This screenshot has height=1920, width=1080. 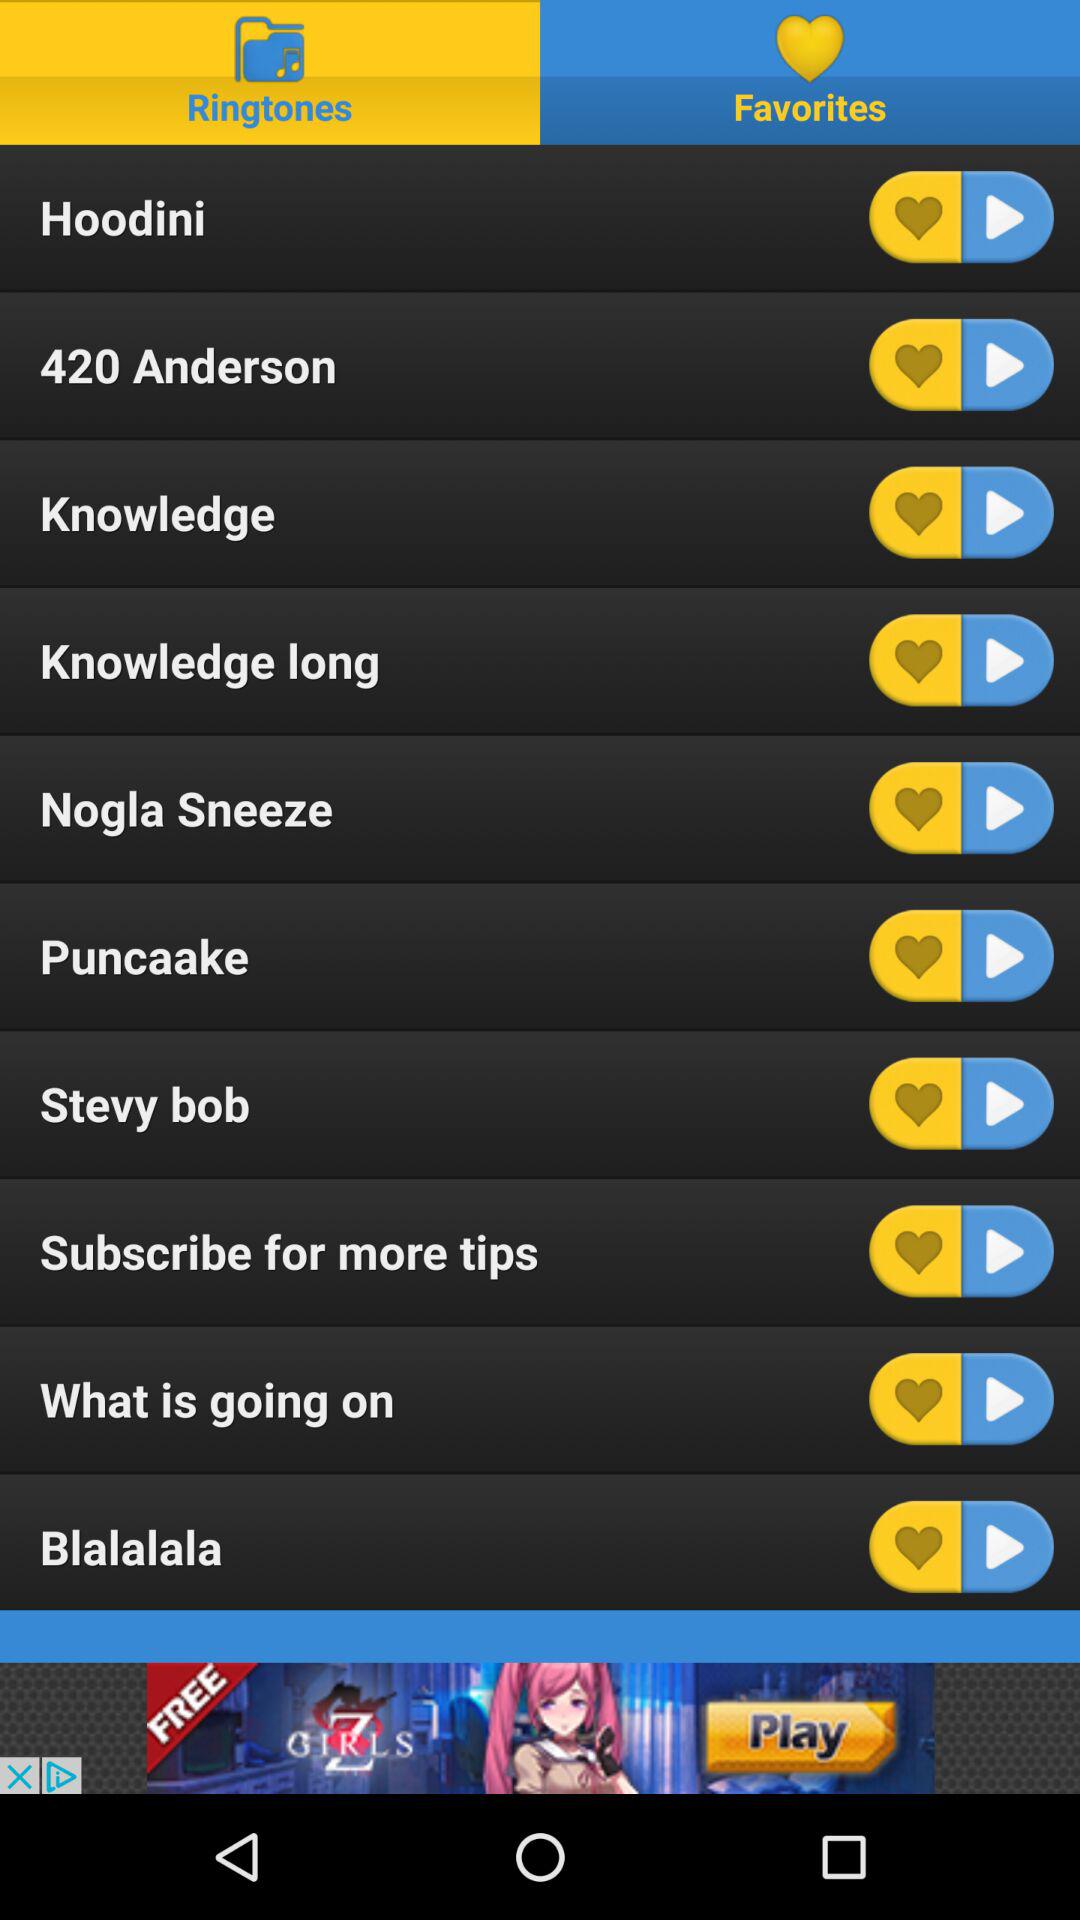 What do you see at coordinates (915, 1546) in the screenshot?
I see `add to favourite` at bounding box center [915, 1546].